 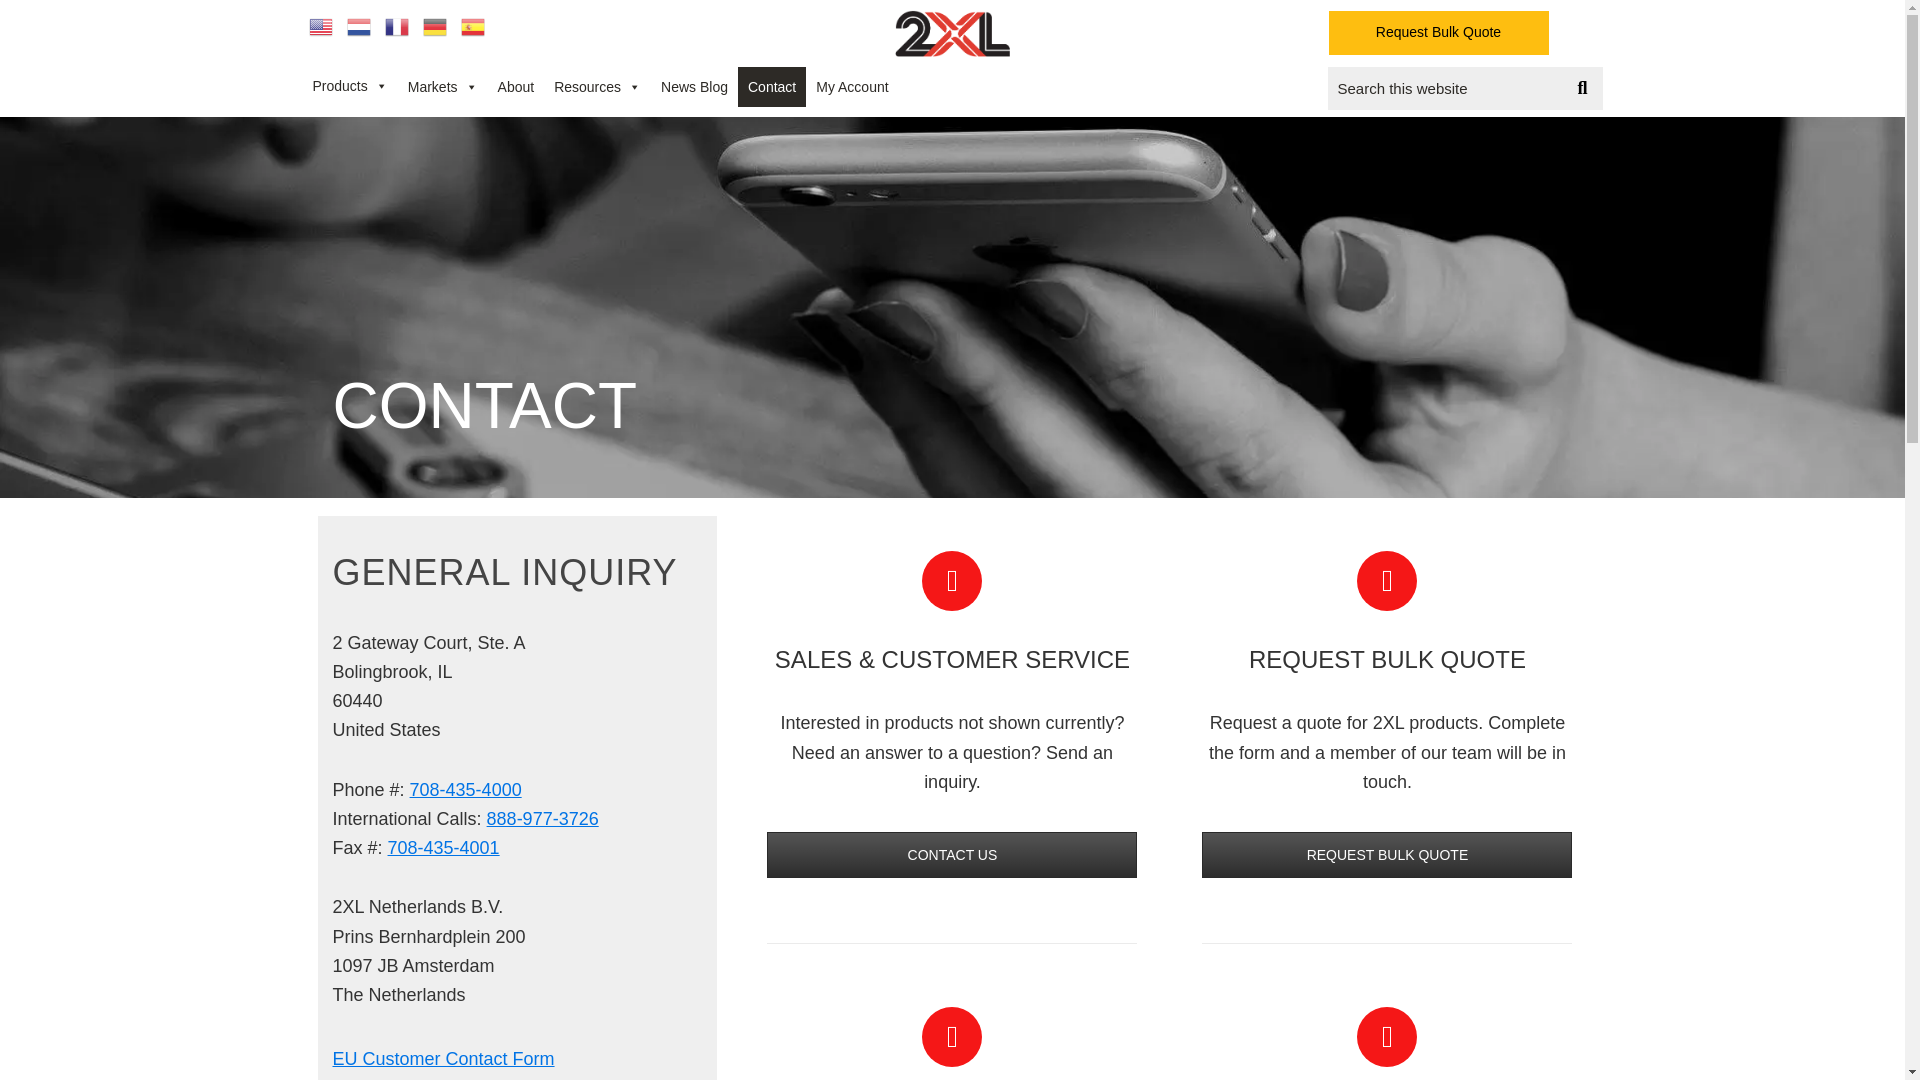 What do you see at coordinates (472, 26) in the screenshot?
I see `Spanish` at bounding box center [472, 26].